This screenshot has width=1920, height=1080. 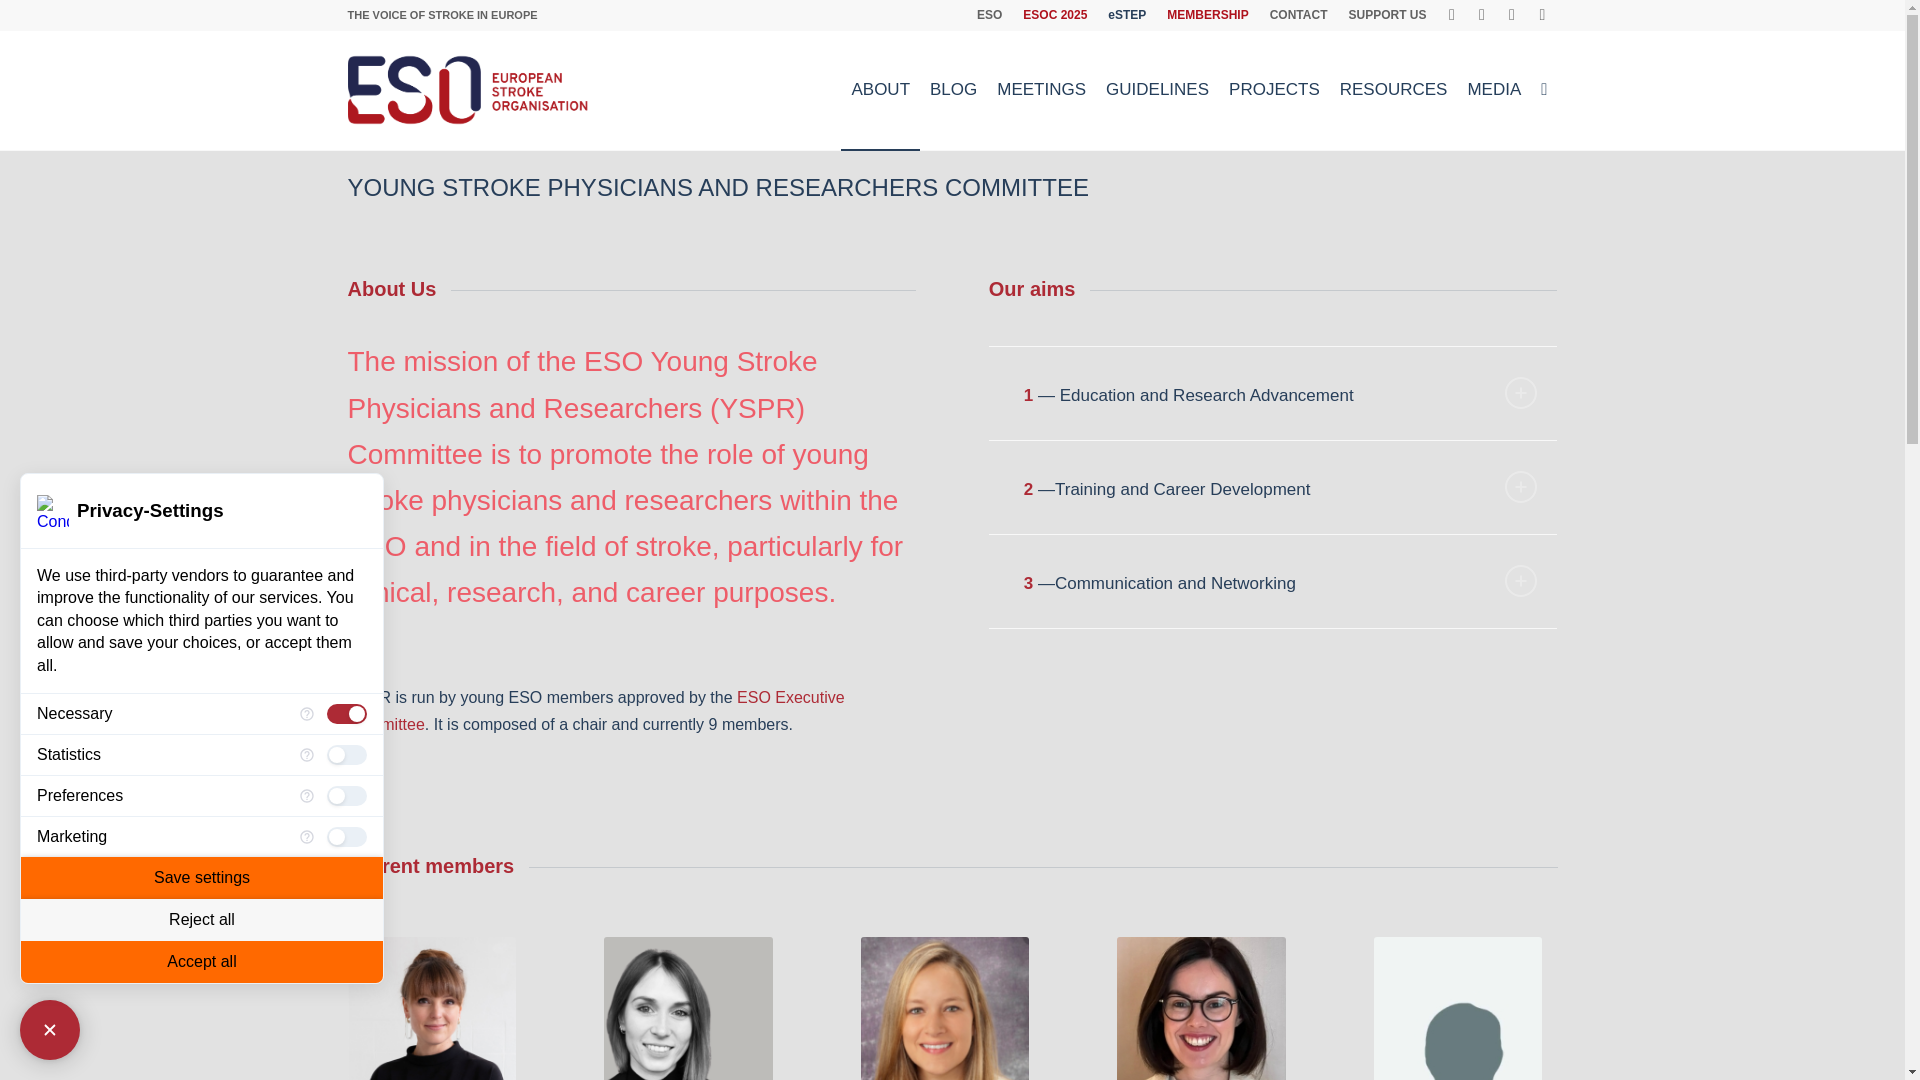 What do you see at coordinates (470, 90) in the screenshot?
I see `ESO European Stroke Organisation` at bounding box center [470, 90].